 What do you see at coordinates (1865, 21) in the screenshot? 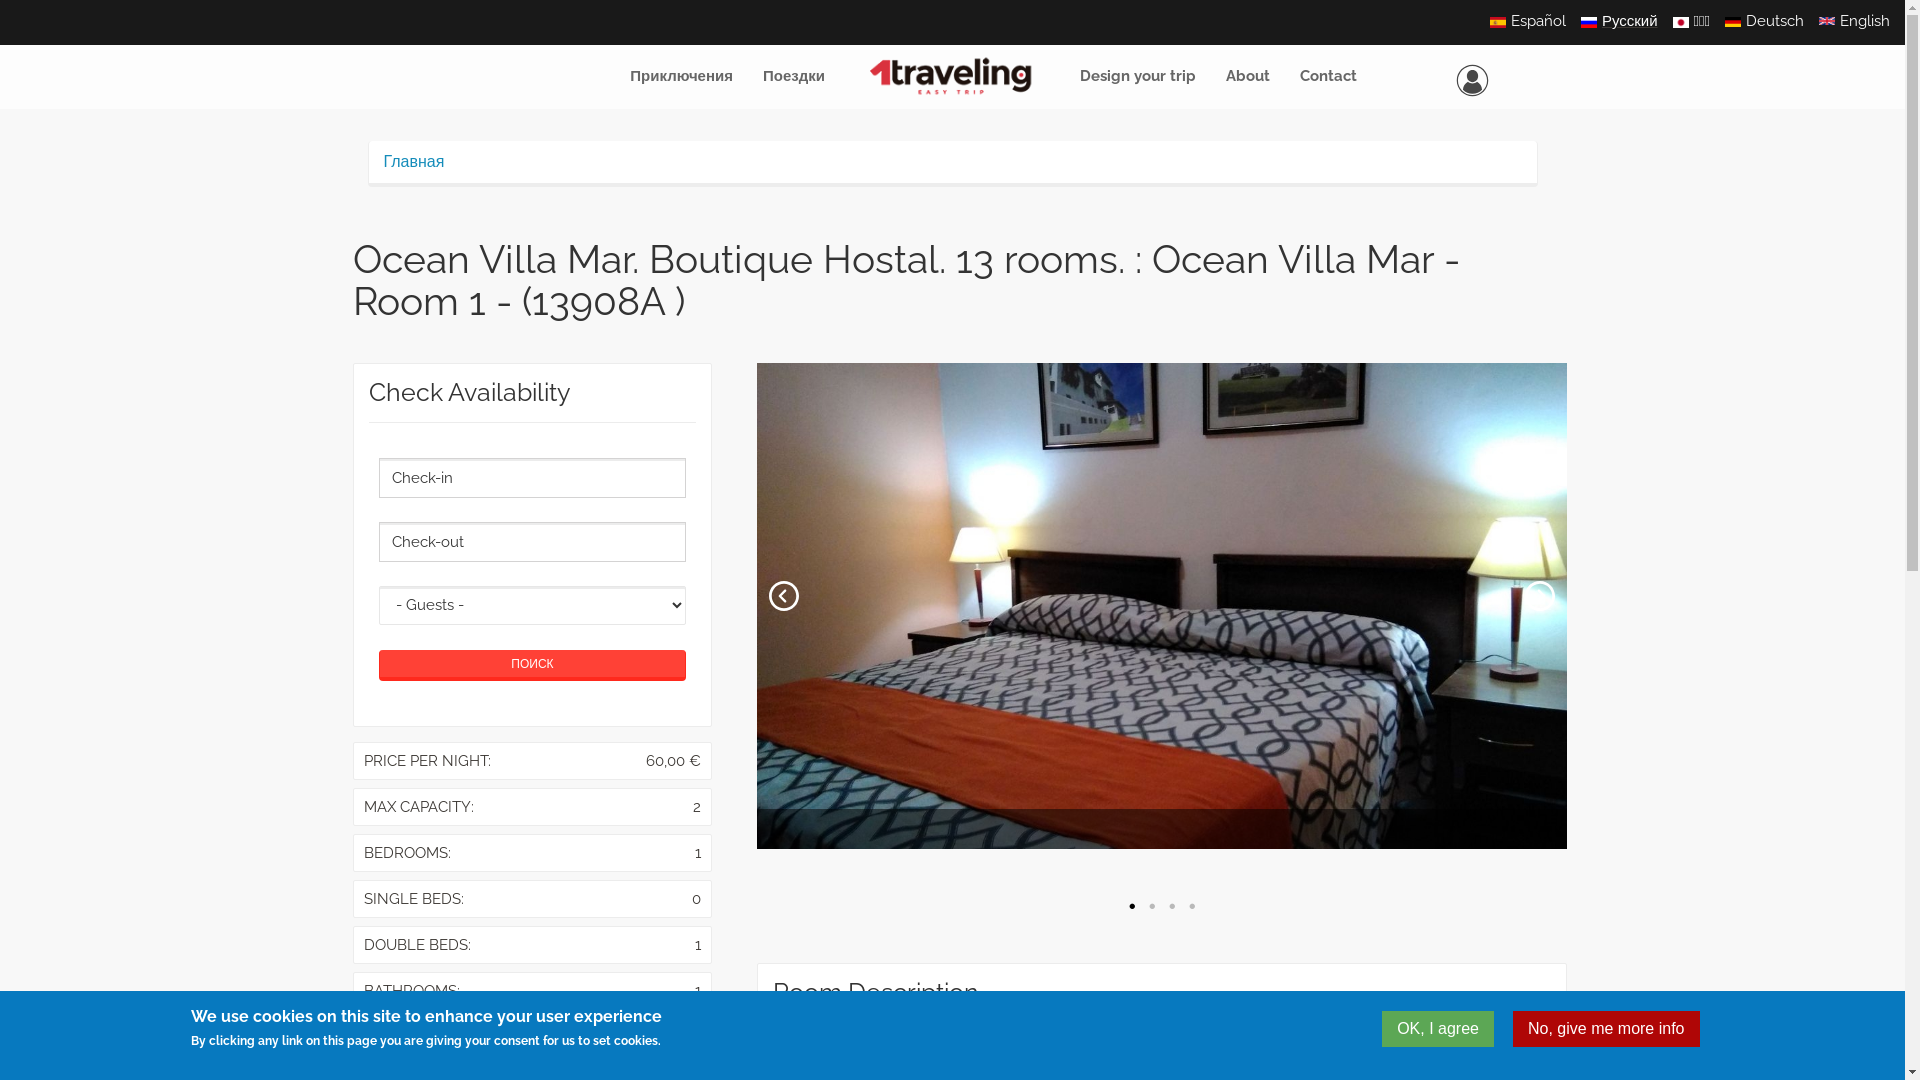
I see `English` at bounding box center [1865, 21].